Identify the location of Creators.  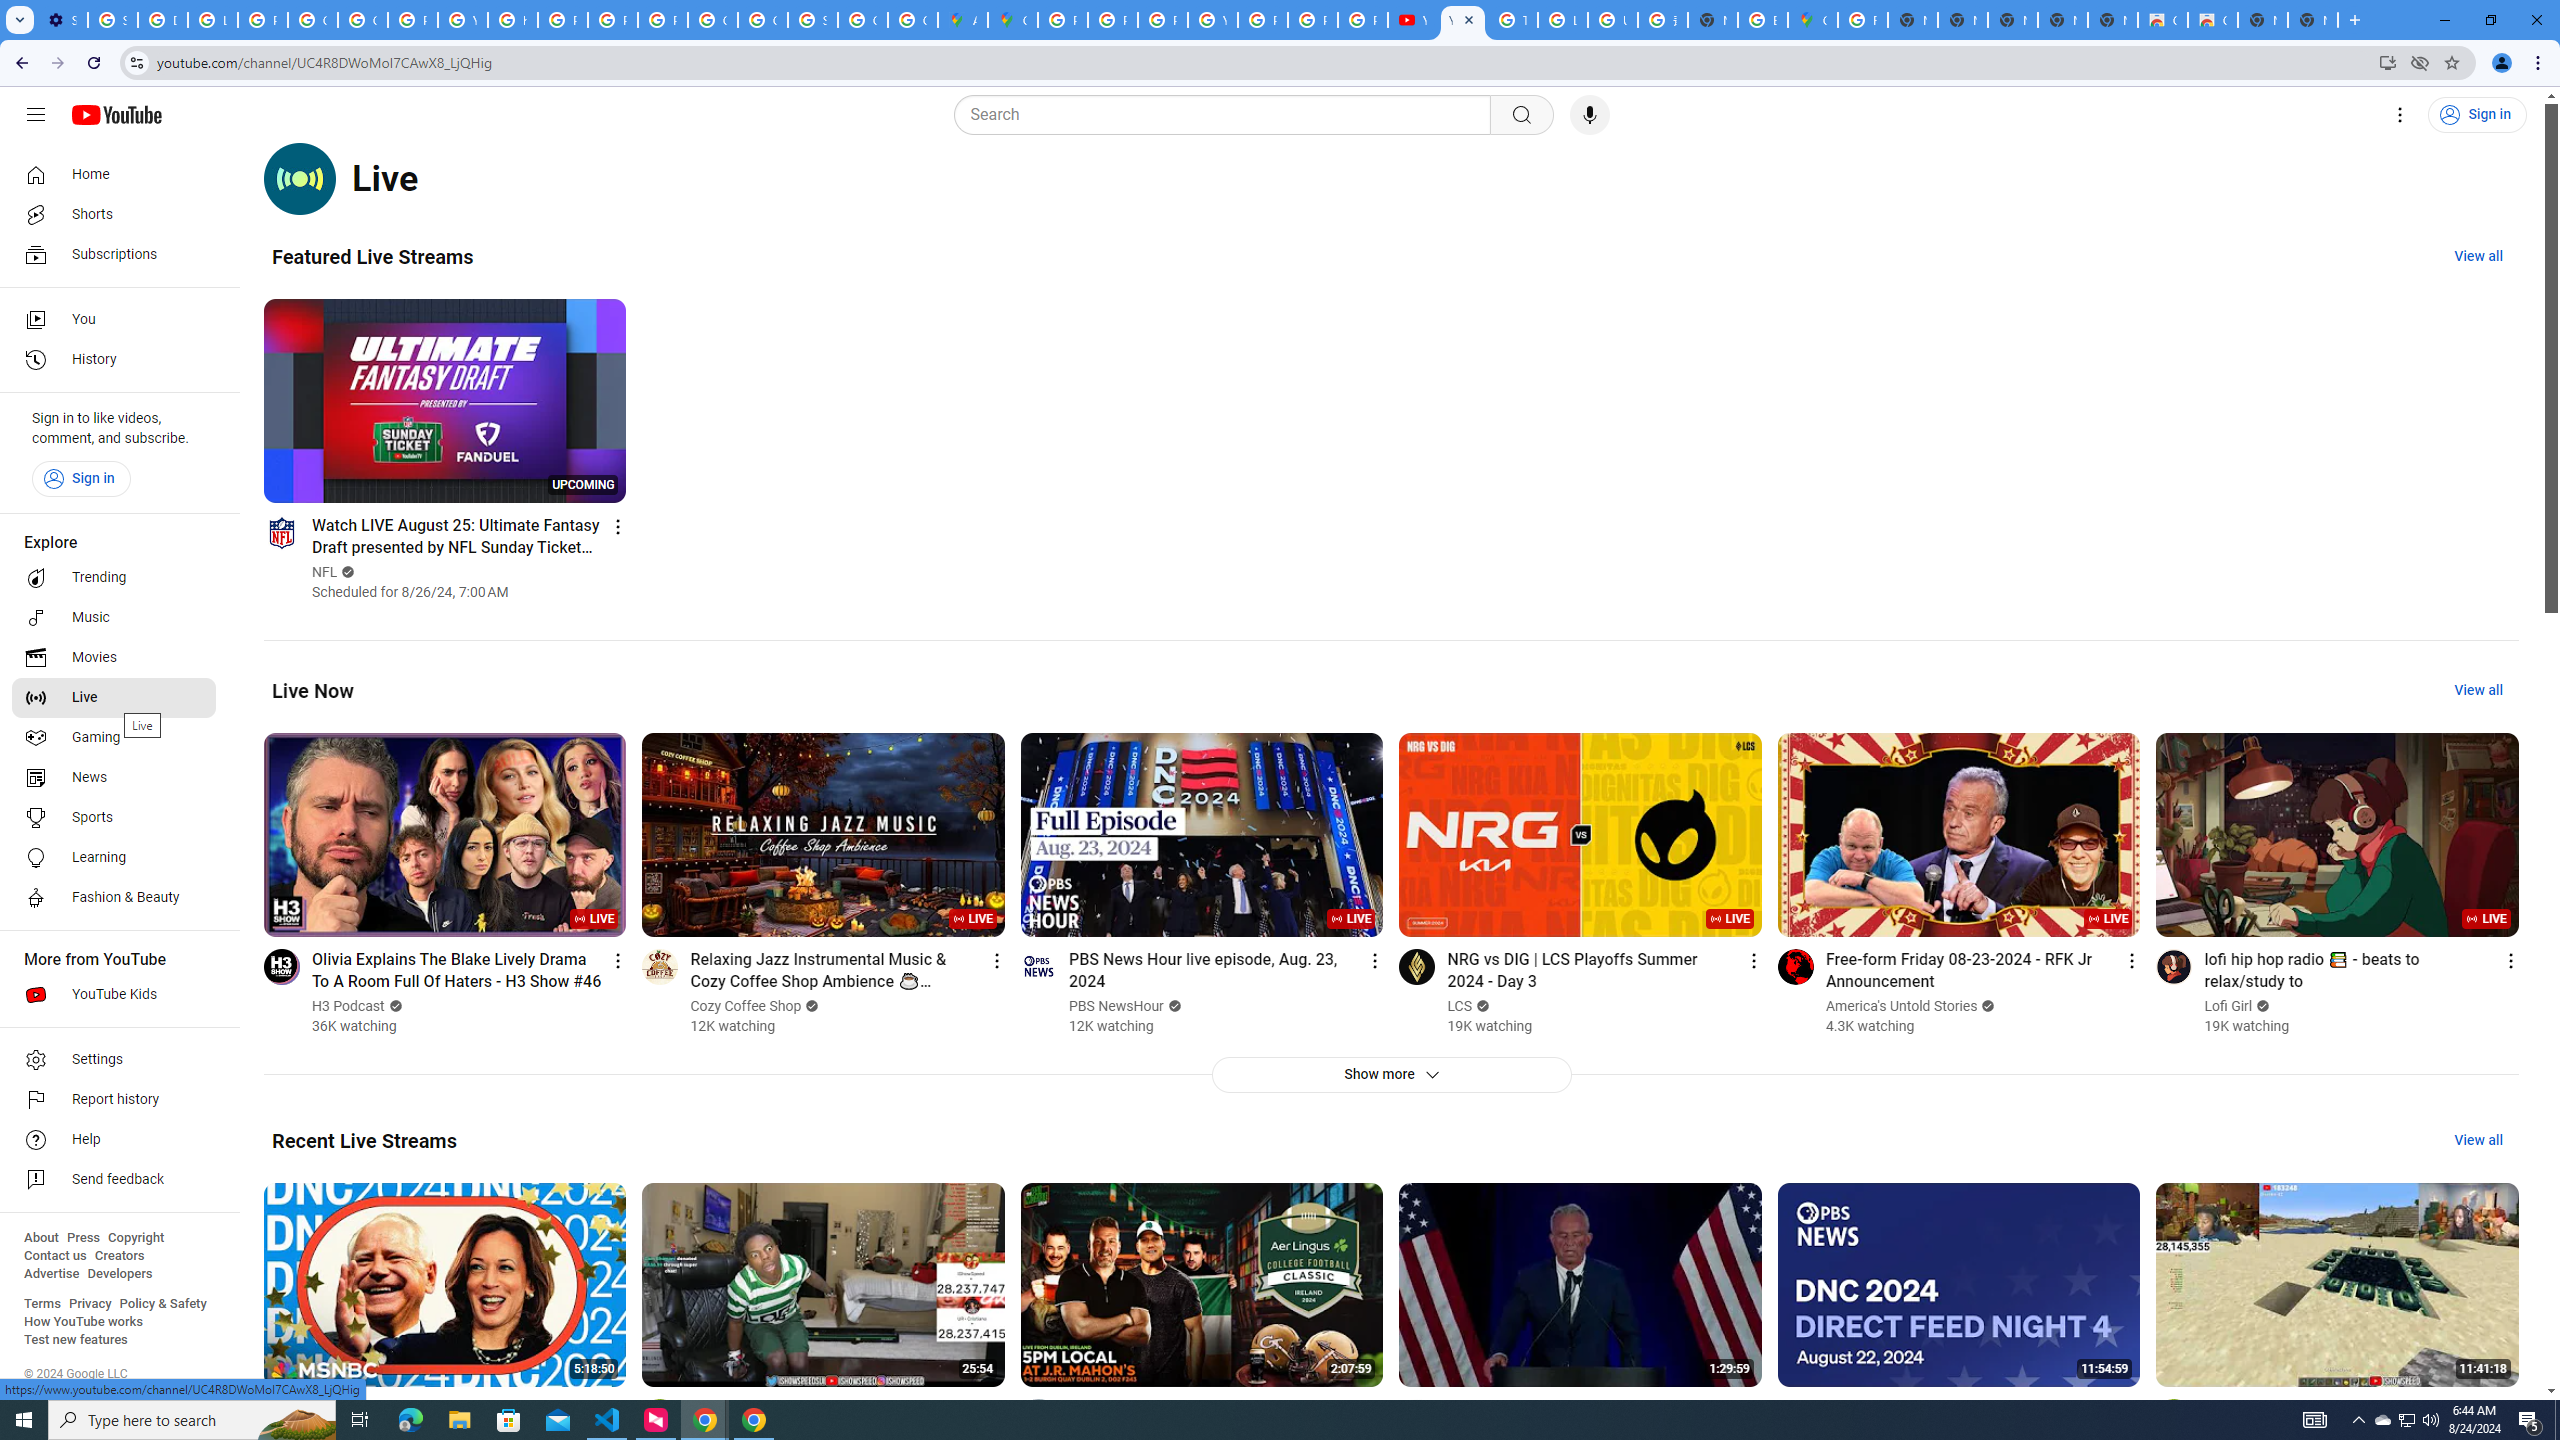
(120, 1256).